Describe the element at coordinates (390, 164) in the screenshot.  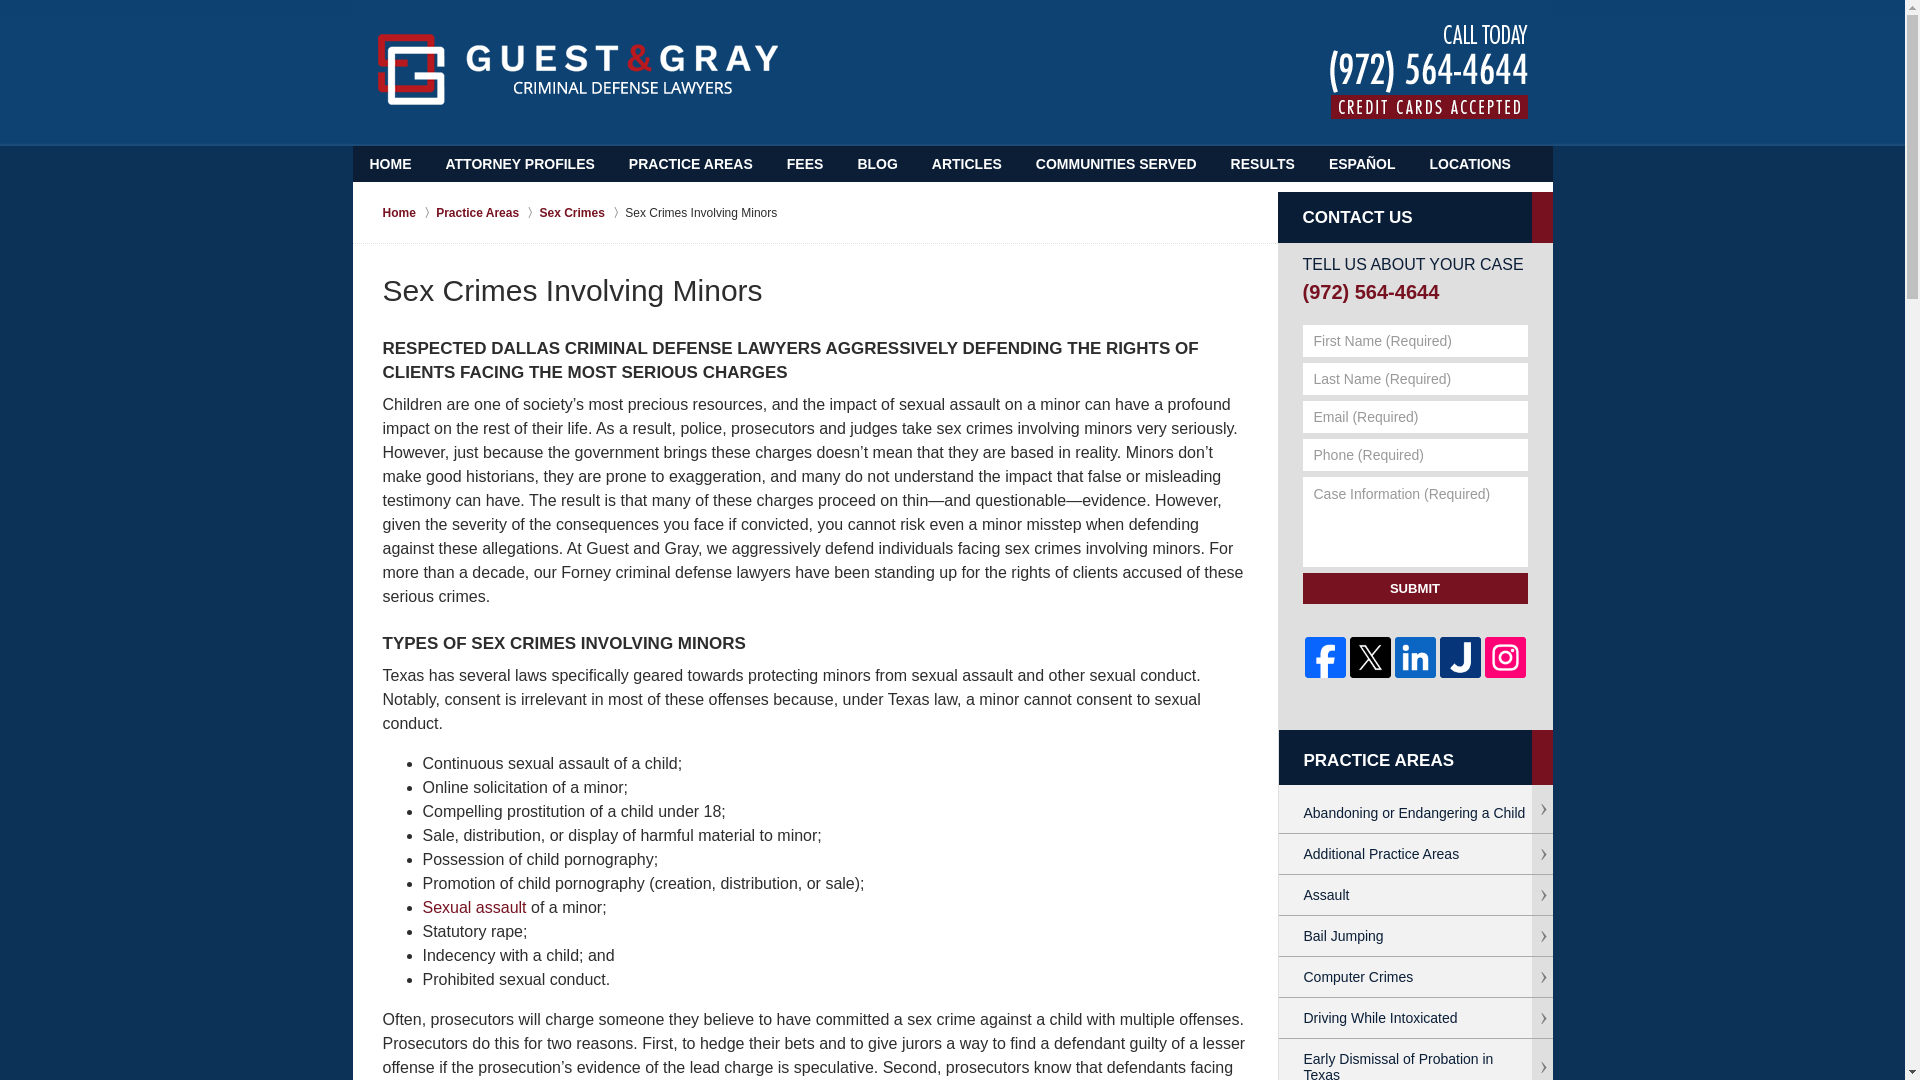
I see `HOME` at that location.